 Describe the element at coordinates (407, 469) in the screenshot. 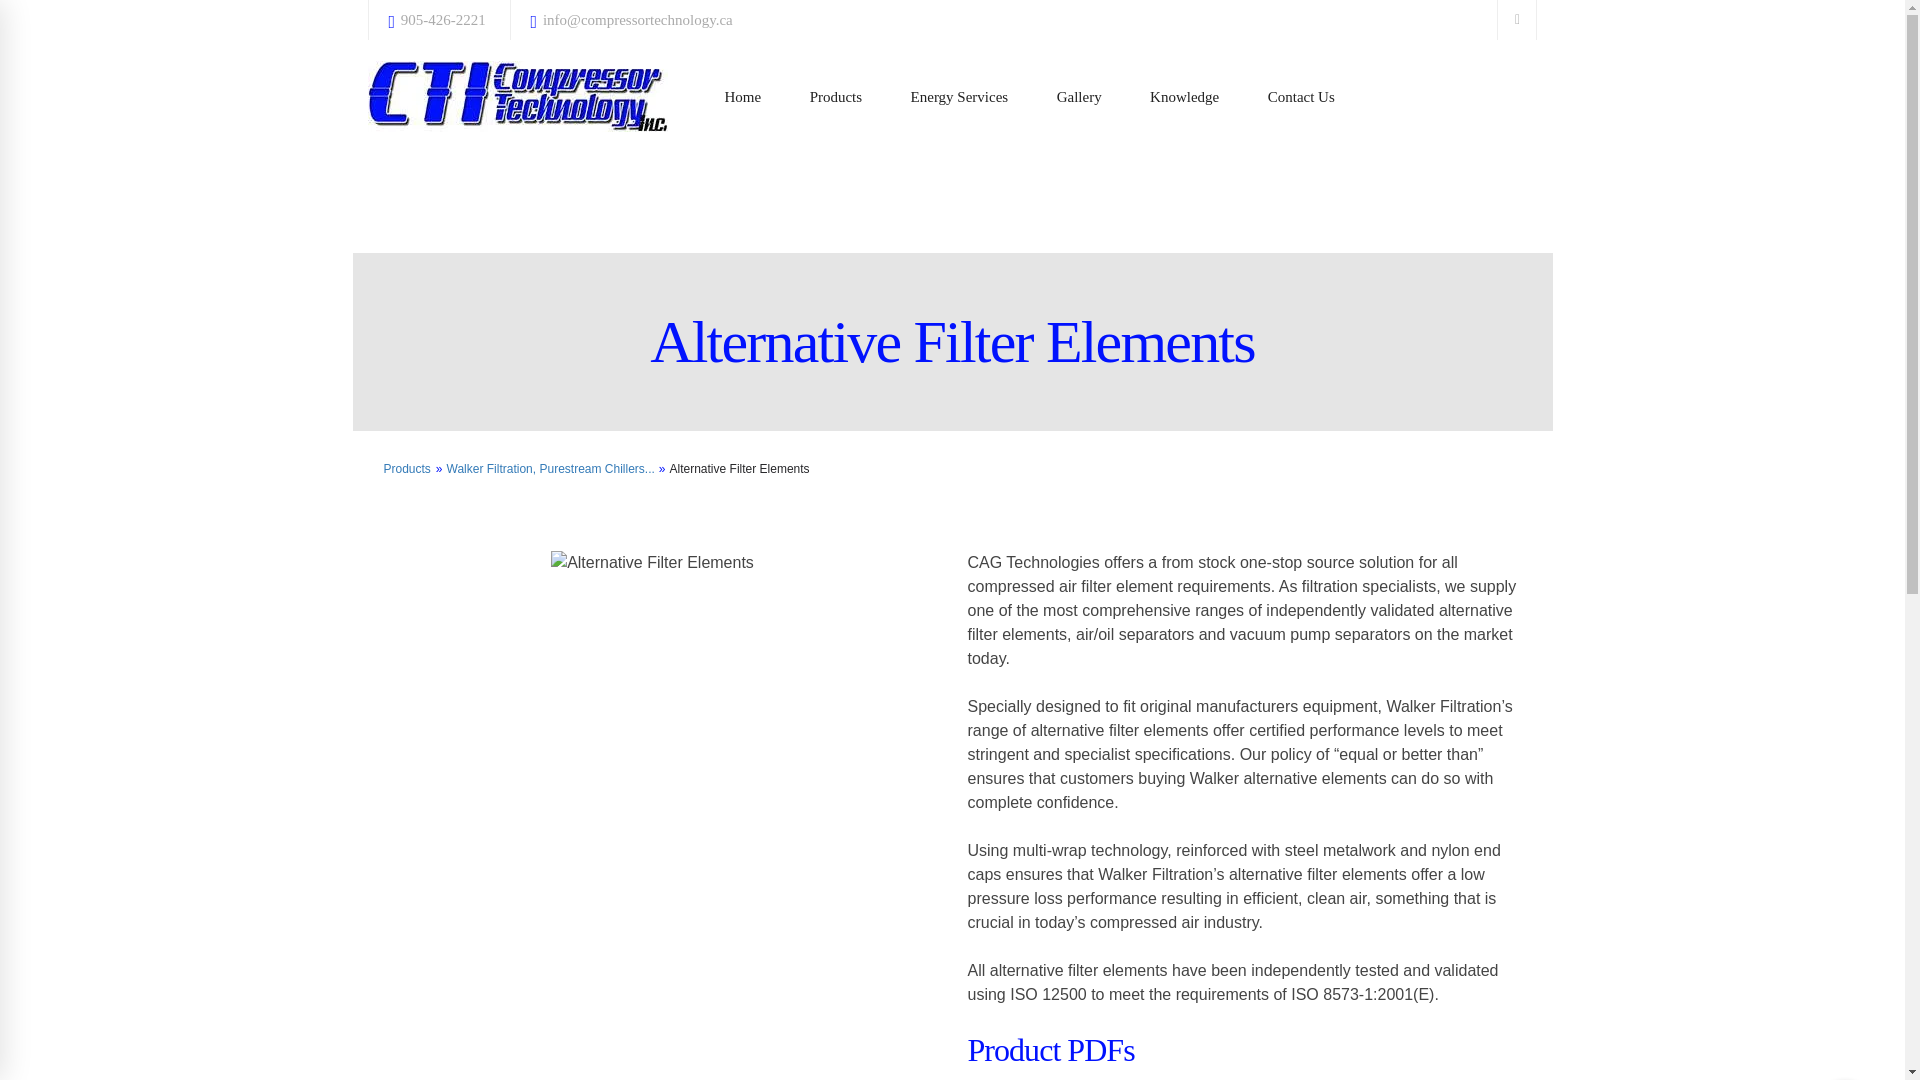

I see `Products` at that location.